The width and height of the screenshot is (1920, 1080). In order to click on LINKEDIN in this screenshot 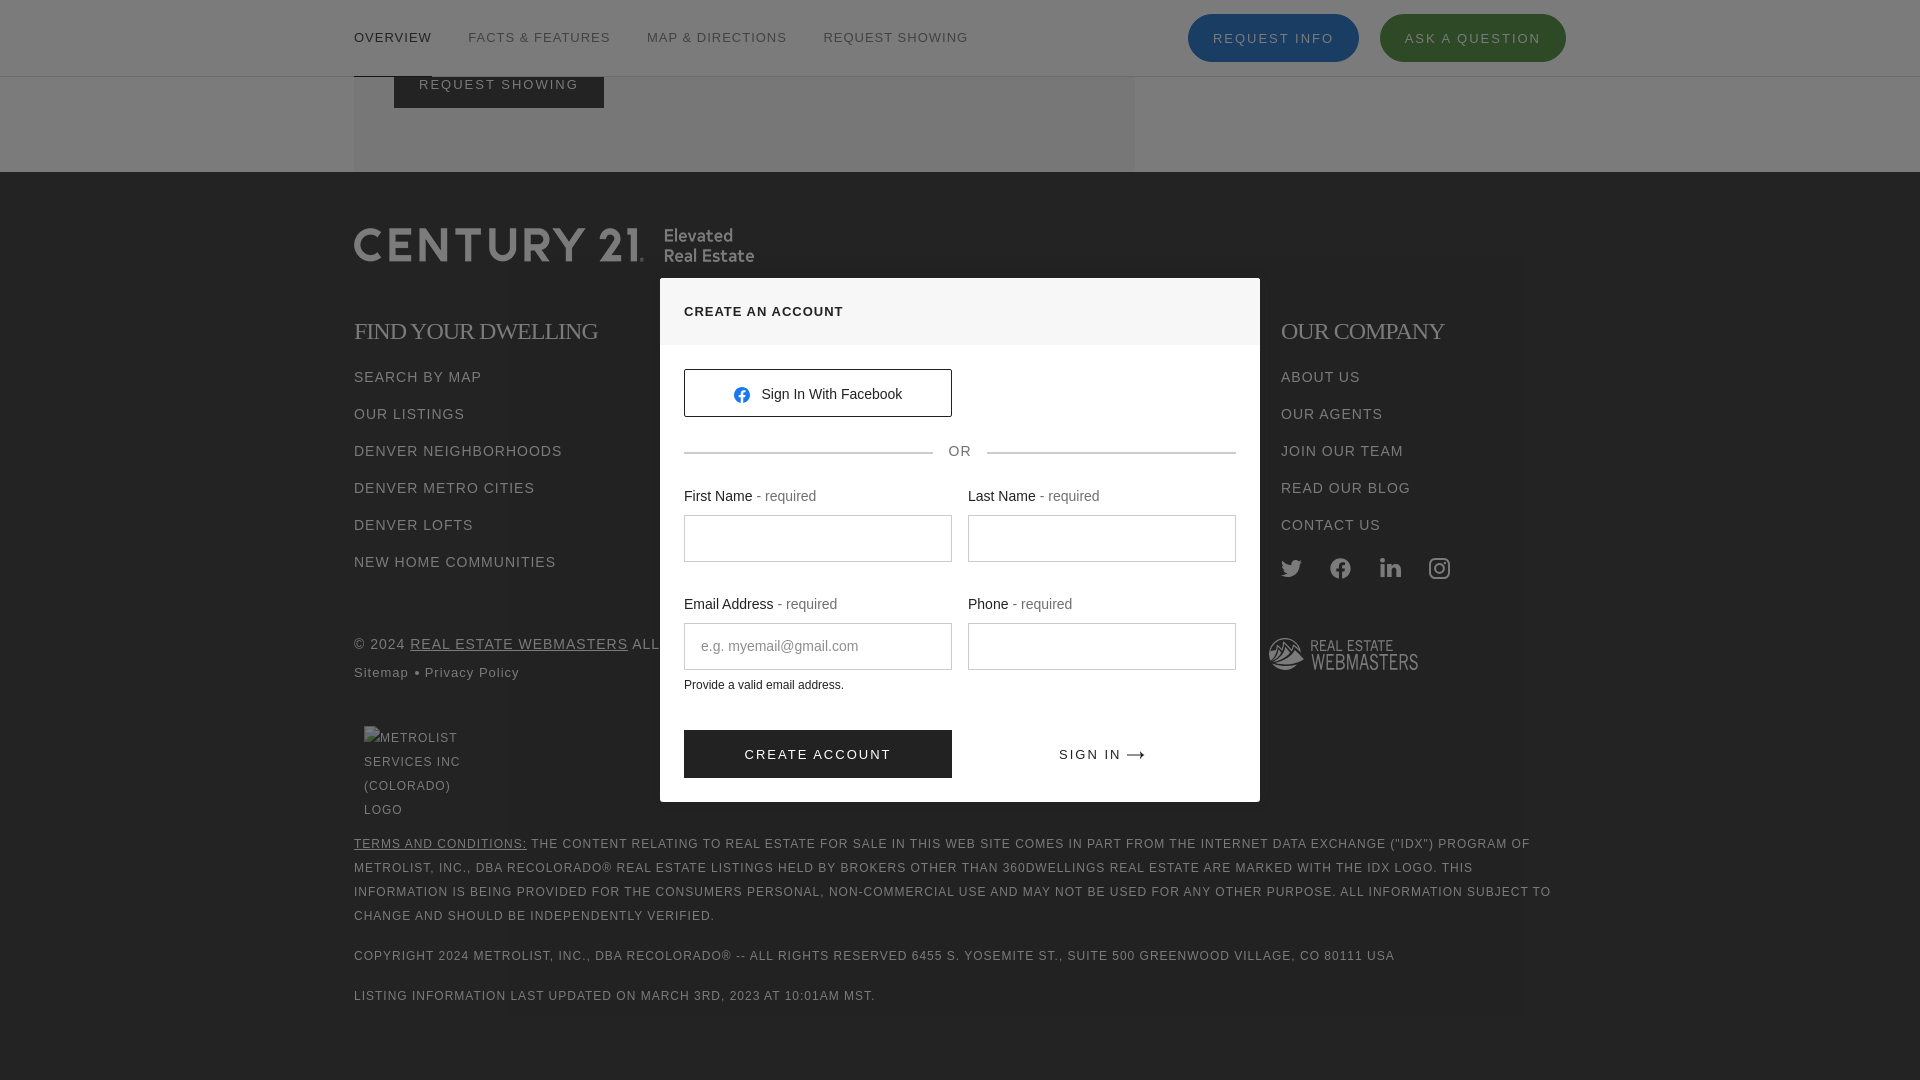, I will do `click(1390, 568)`.